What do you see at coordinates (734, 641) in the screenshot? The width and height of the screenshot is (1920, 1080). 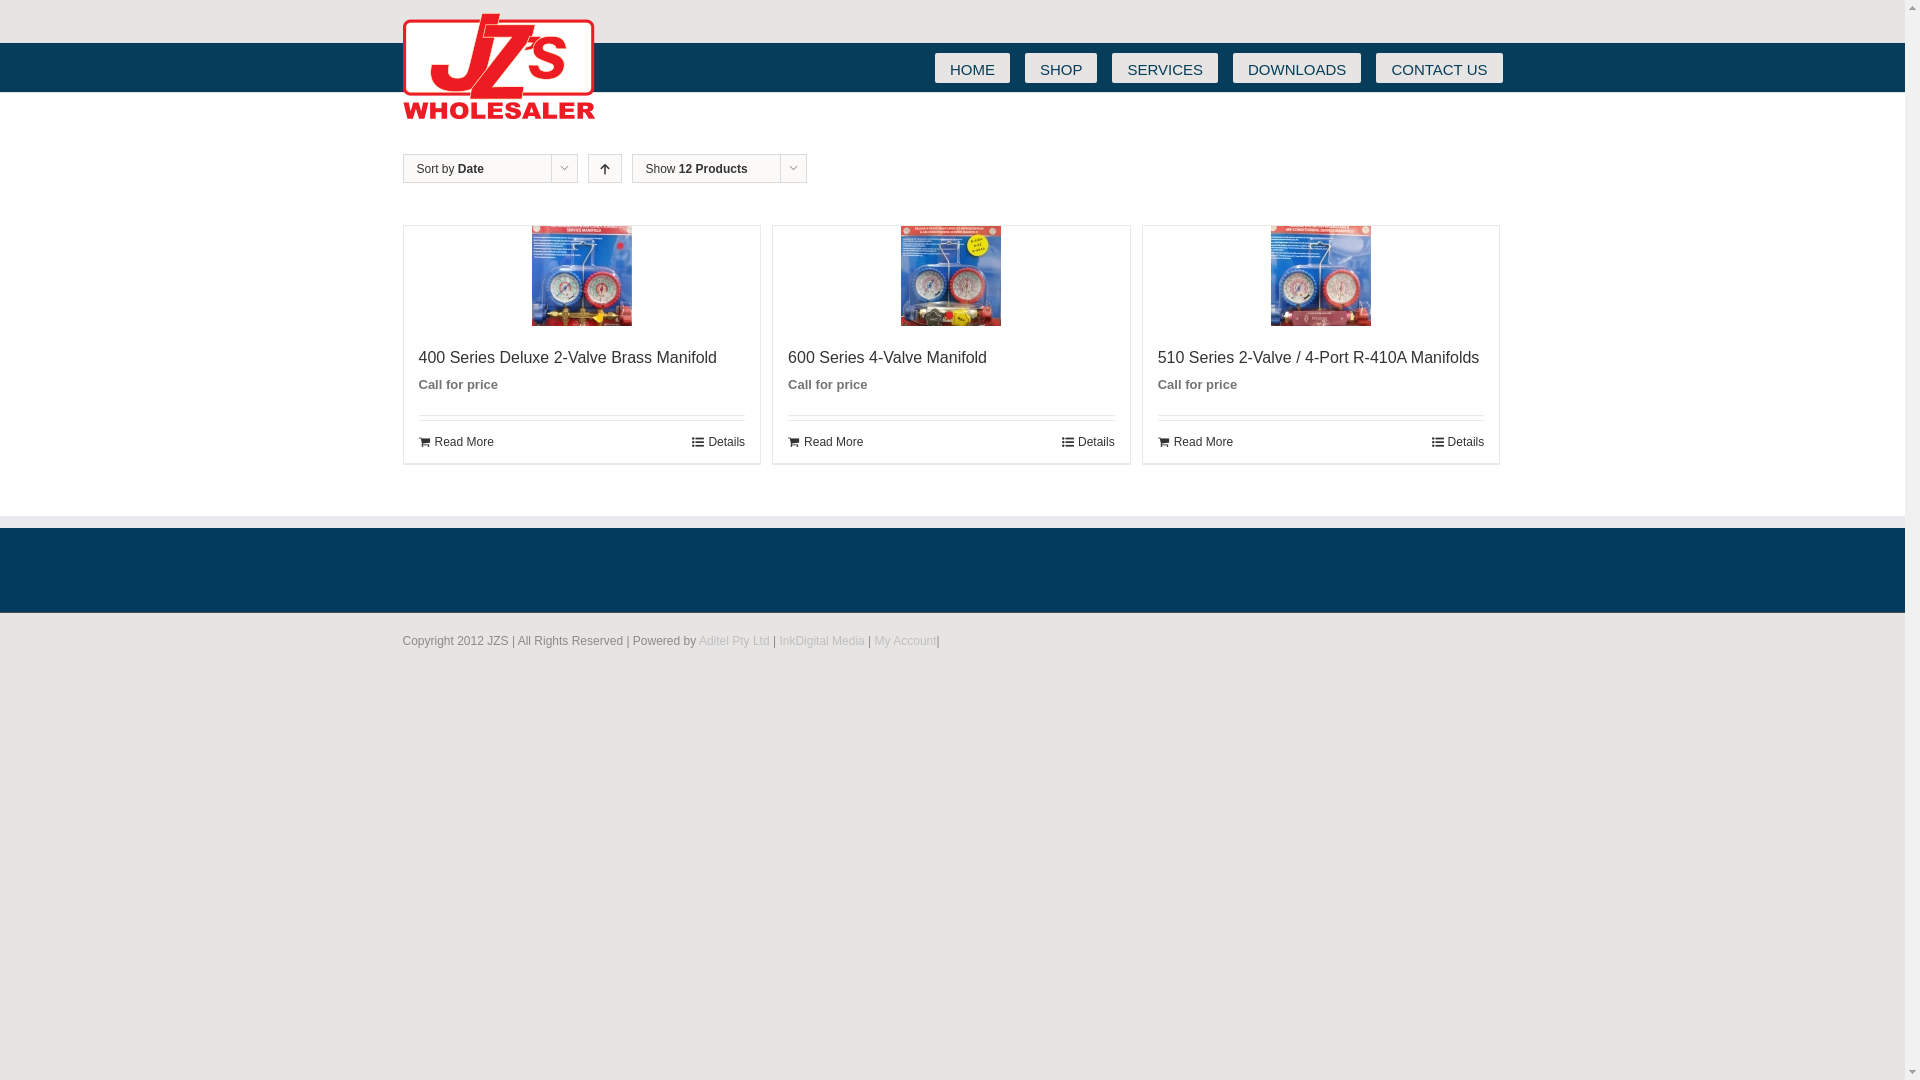 I see `Aditel Pty Ltd` at bounding box center [734, 641].